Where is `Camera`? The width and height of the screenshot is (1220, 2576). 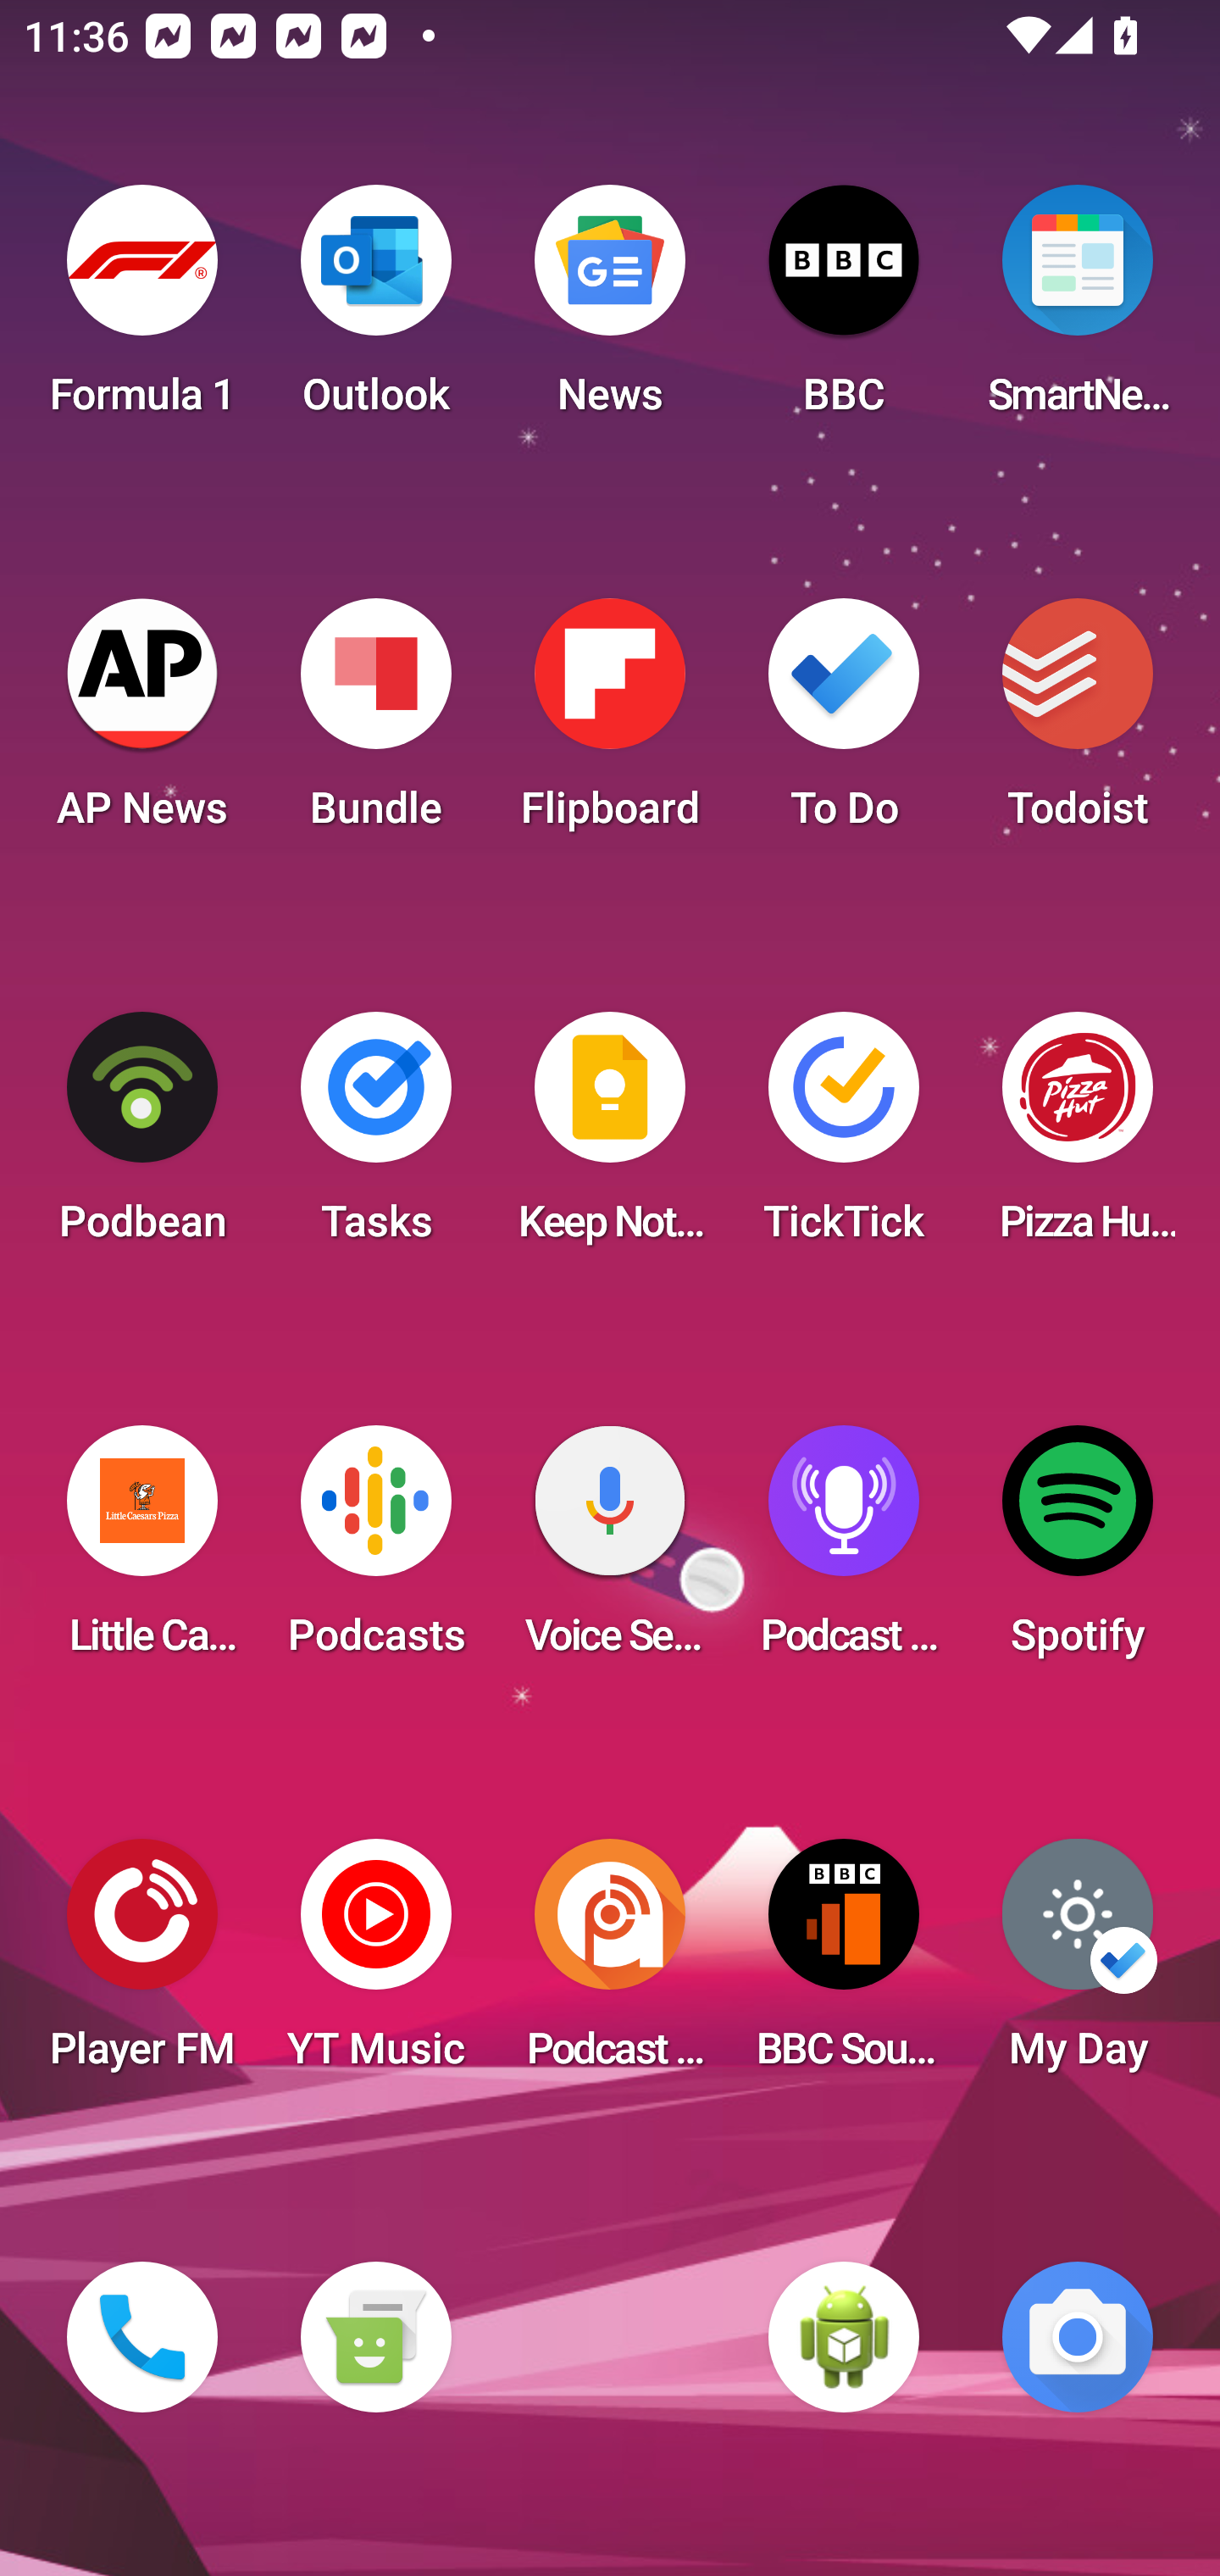
Camera is located at coordinates (1078, 2337).